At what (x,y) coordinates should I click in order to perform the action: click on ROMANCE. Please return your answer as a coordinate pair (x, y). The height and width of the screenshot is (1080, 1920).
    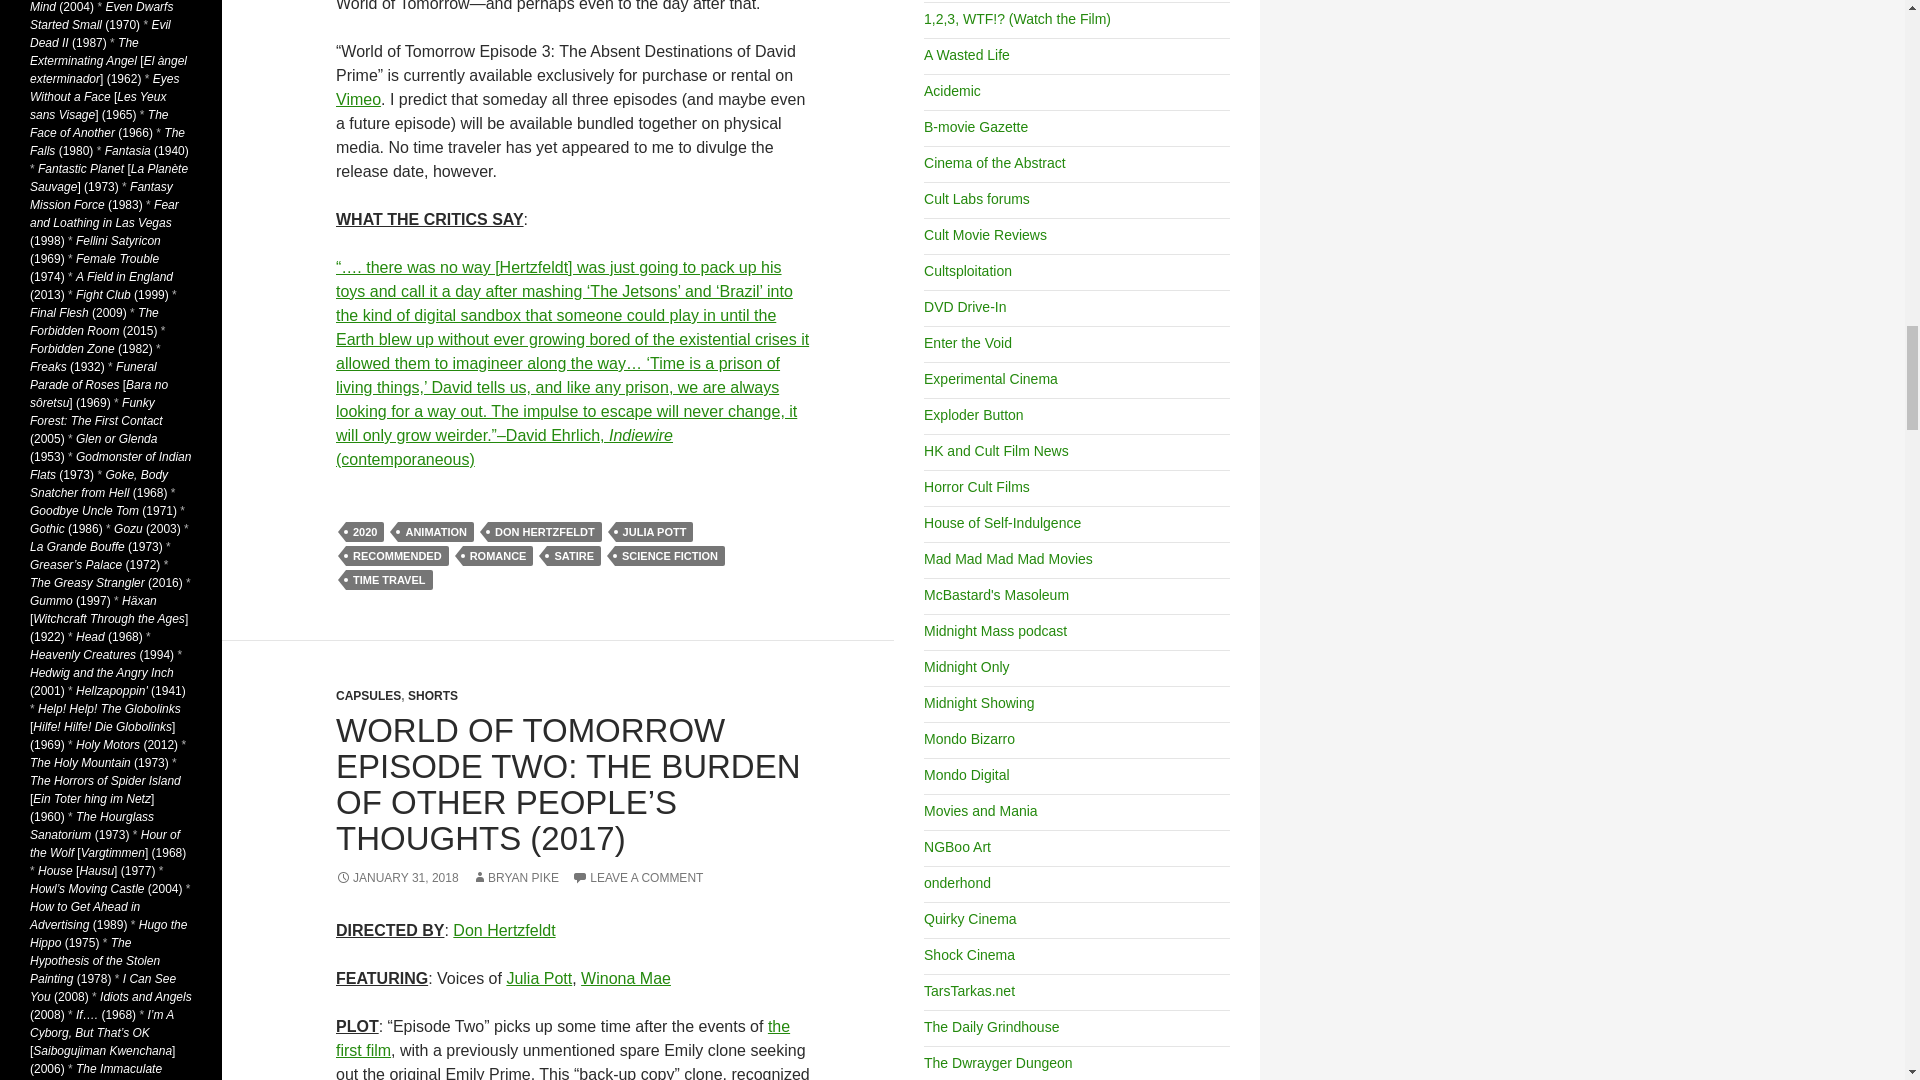
    Looking at the image, I should click on (498, 556).